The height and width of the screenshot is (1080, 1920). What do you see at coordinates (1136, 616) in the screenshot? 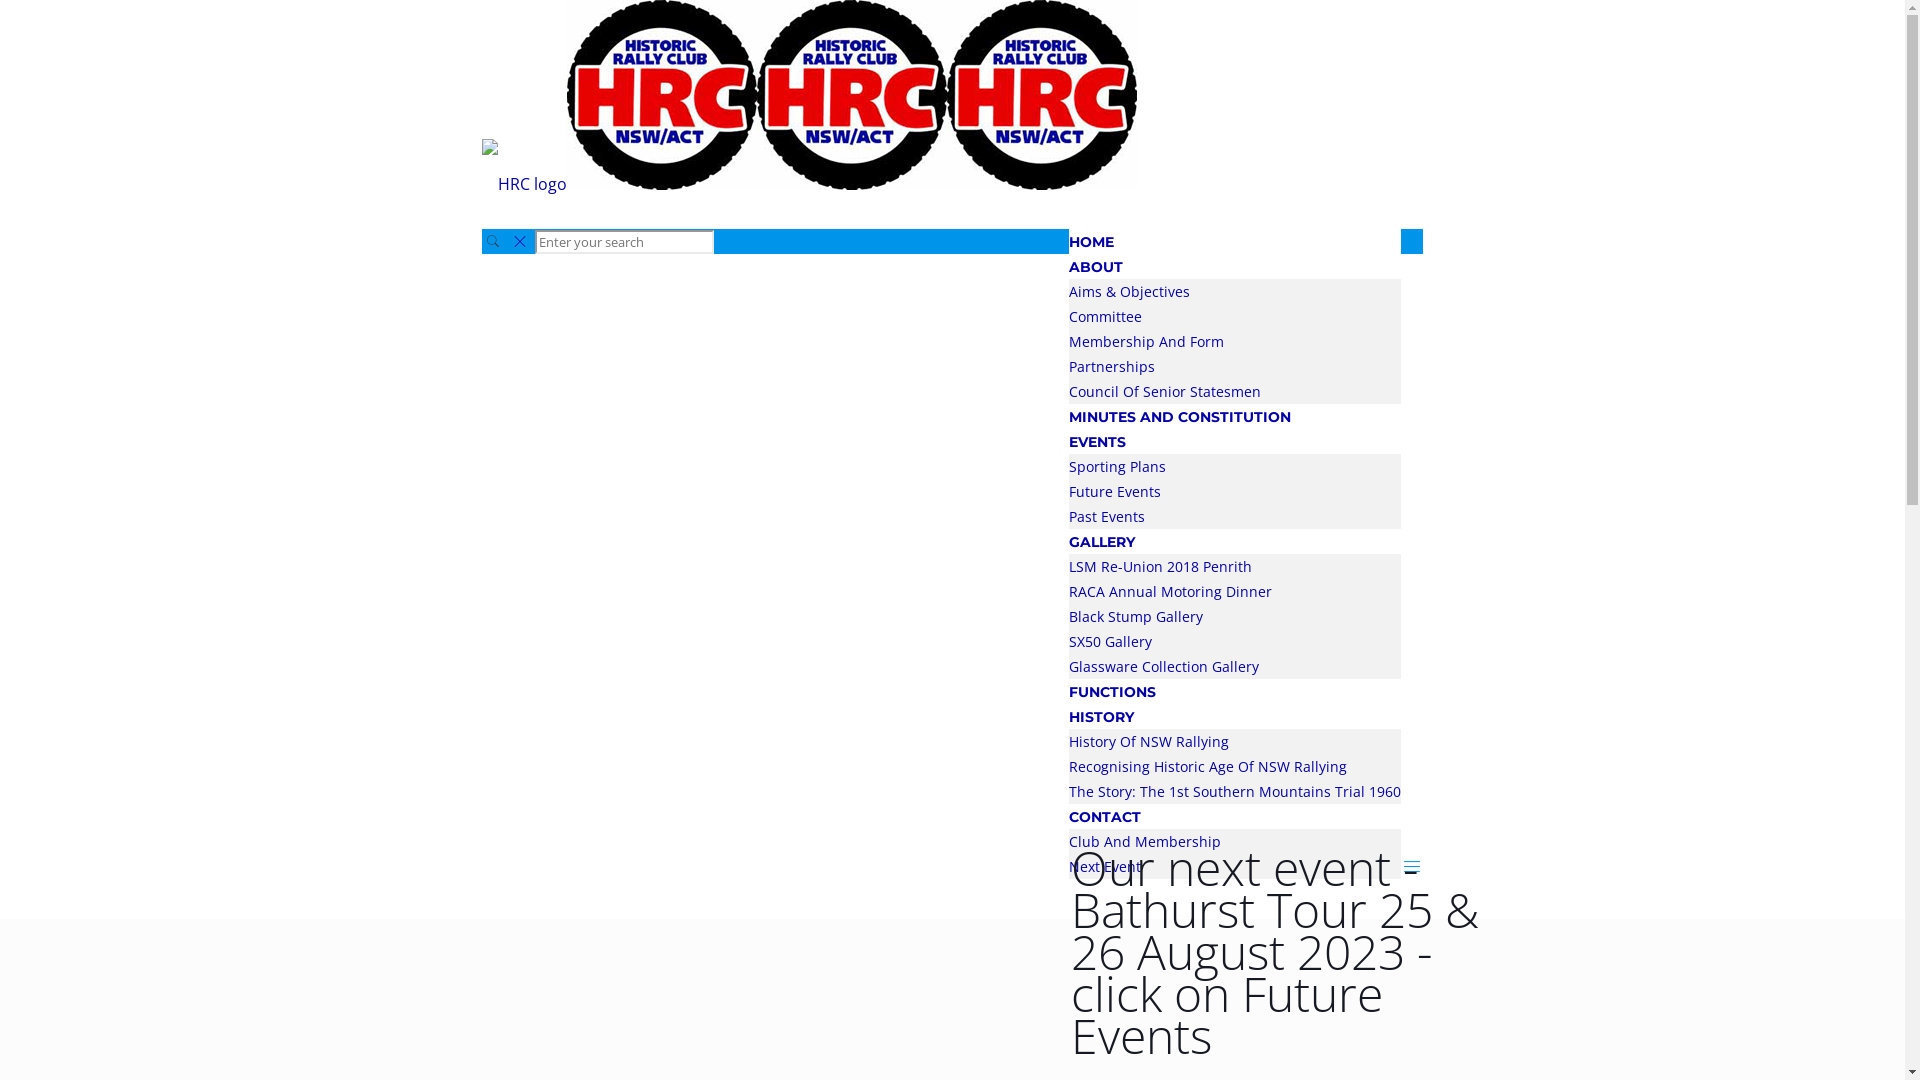
I see `Black Stump Gallery` at bounding box center [1136, 616].